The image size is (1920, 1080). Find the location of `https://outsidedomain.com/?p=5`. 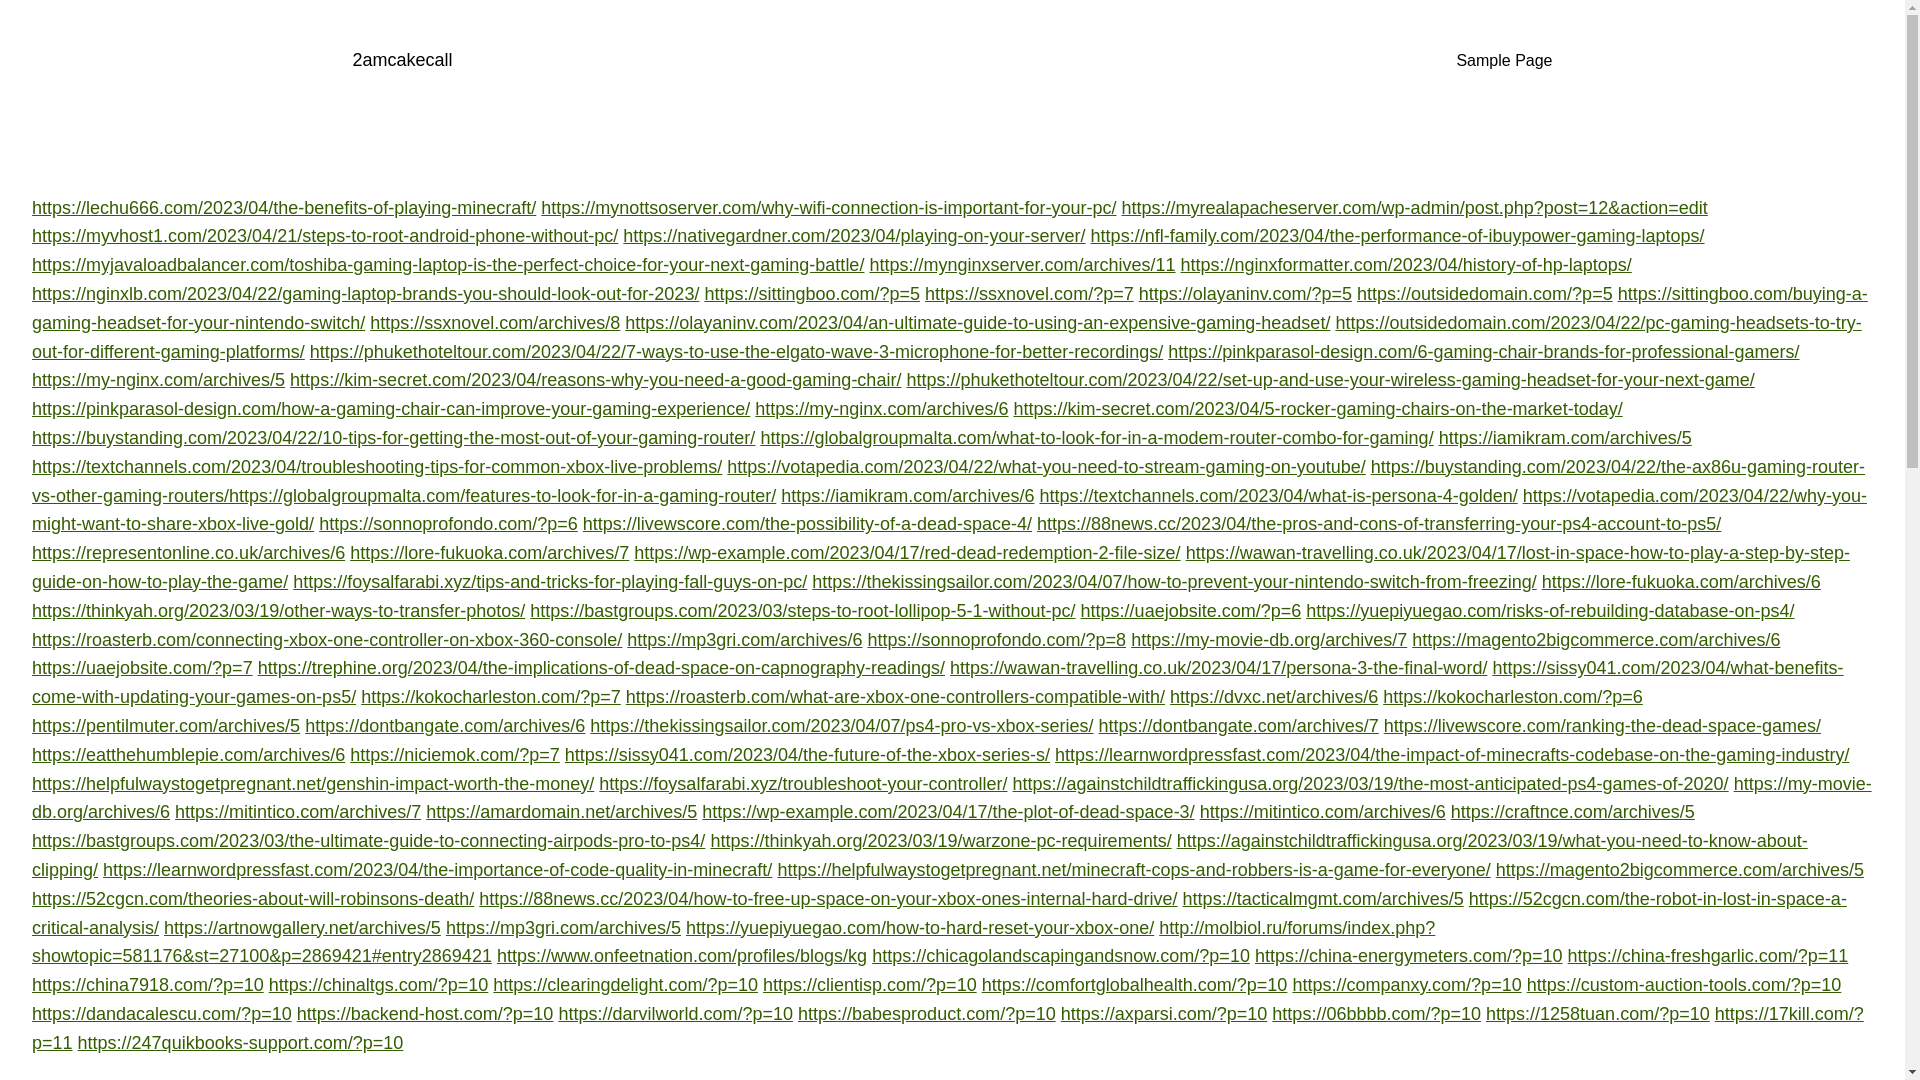

https://outsidedomain.com/?p=5 is located at coordinates (1485, 294).